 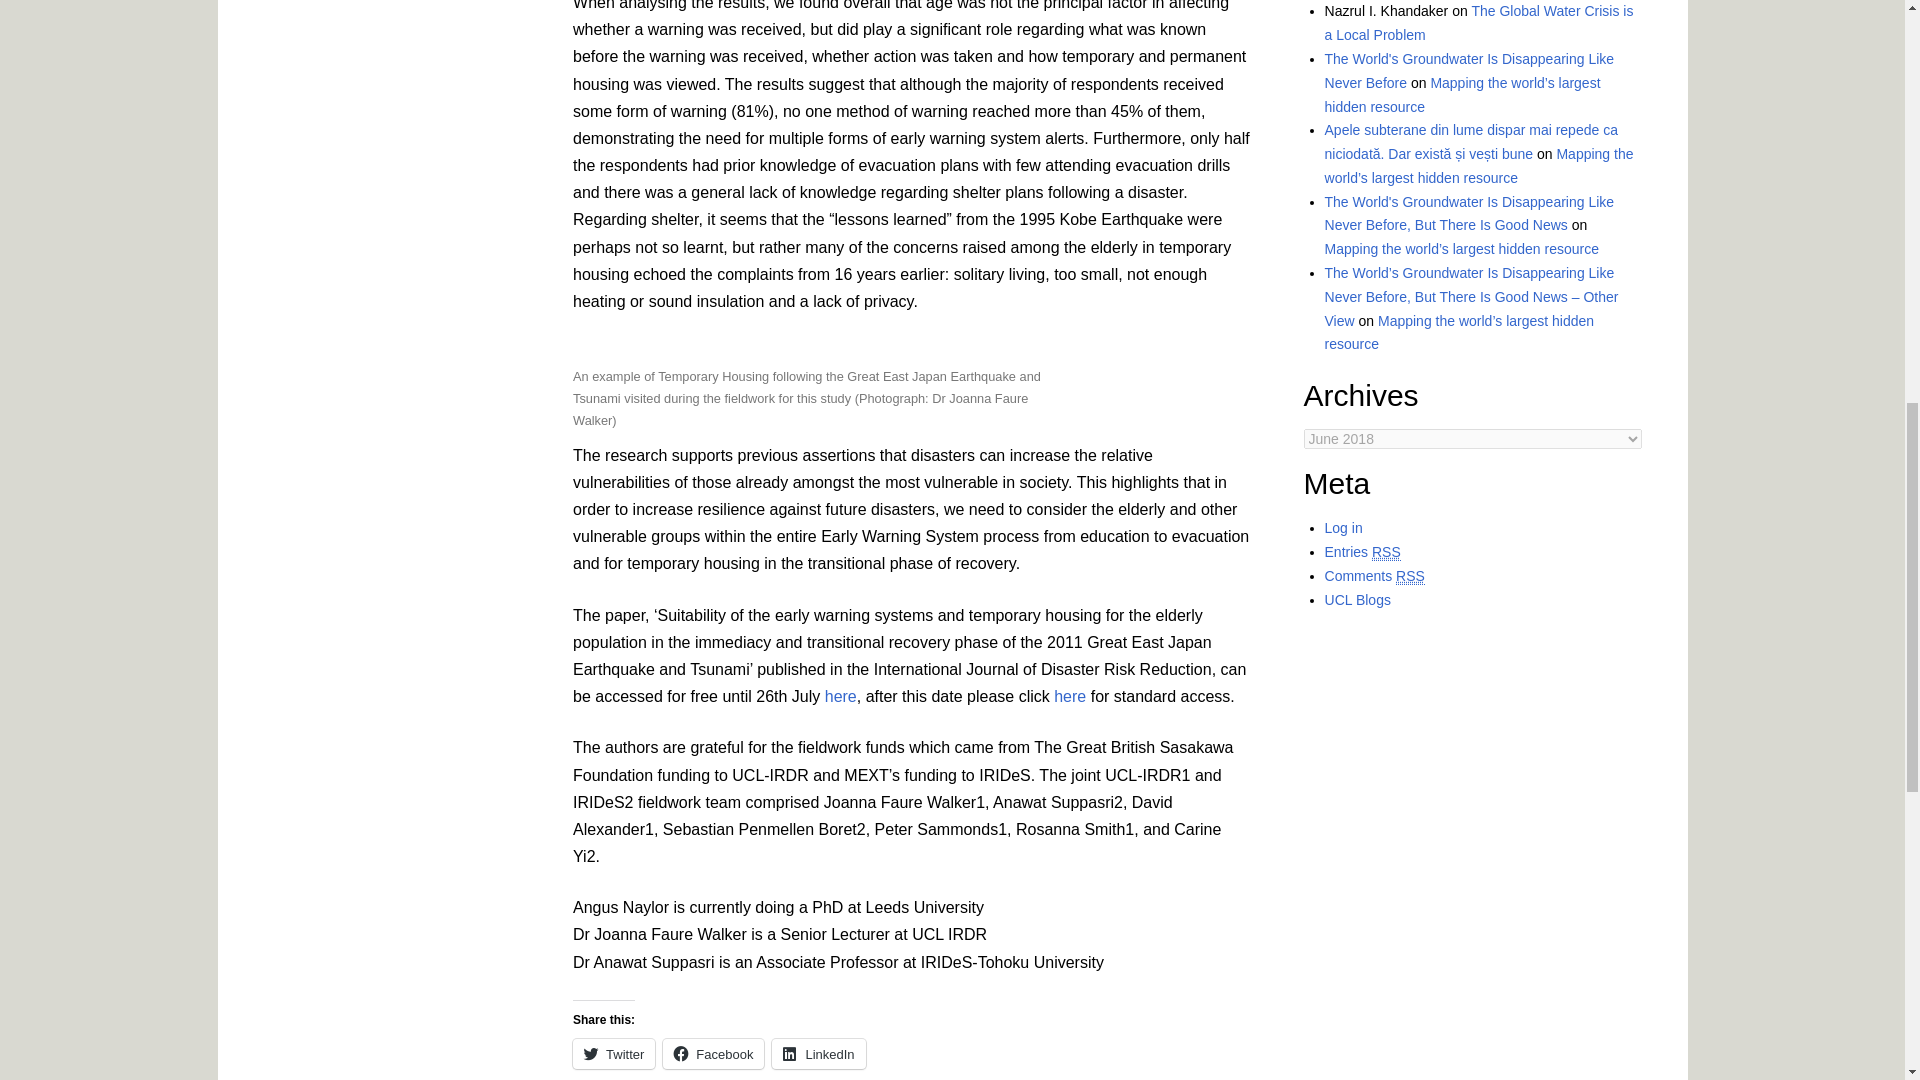 What do you see at coordinates (1357, 600) in the screenshot?
I see `Powered by UCL Blogs` at bounding box center [1357, 600].